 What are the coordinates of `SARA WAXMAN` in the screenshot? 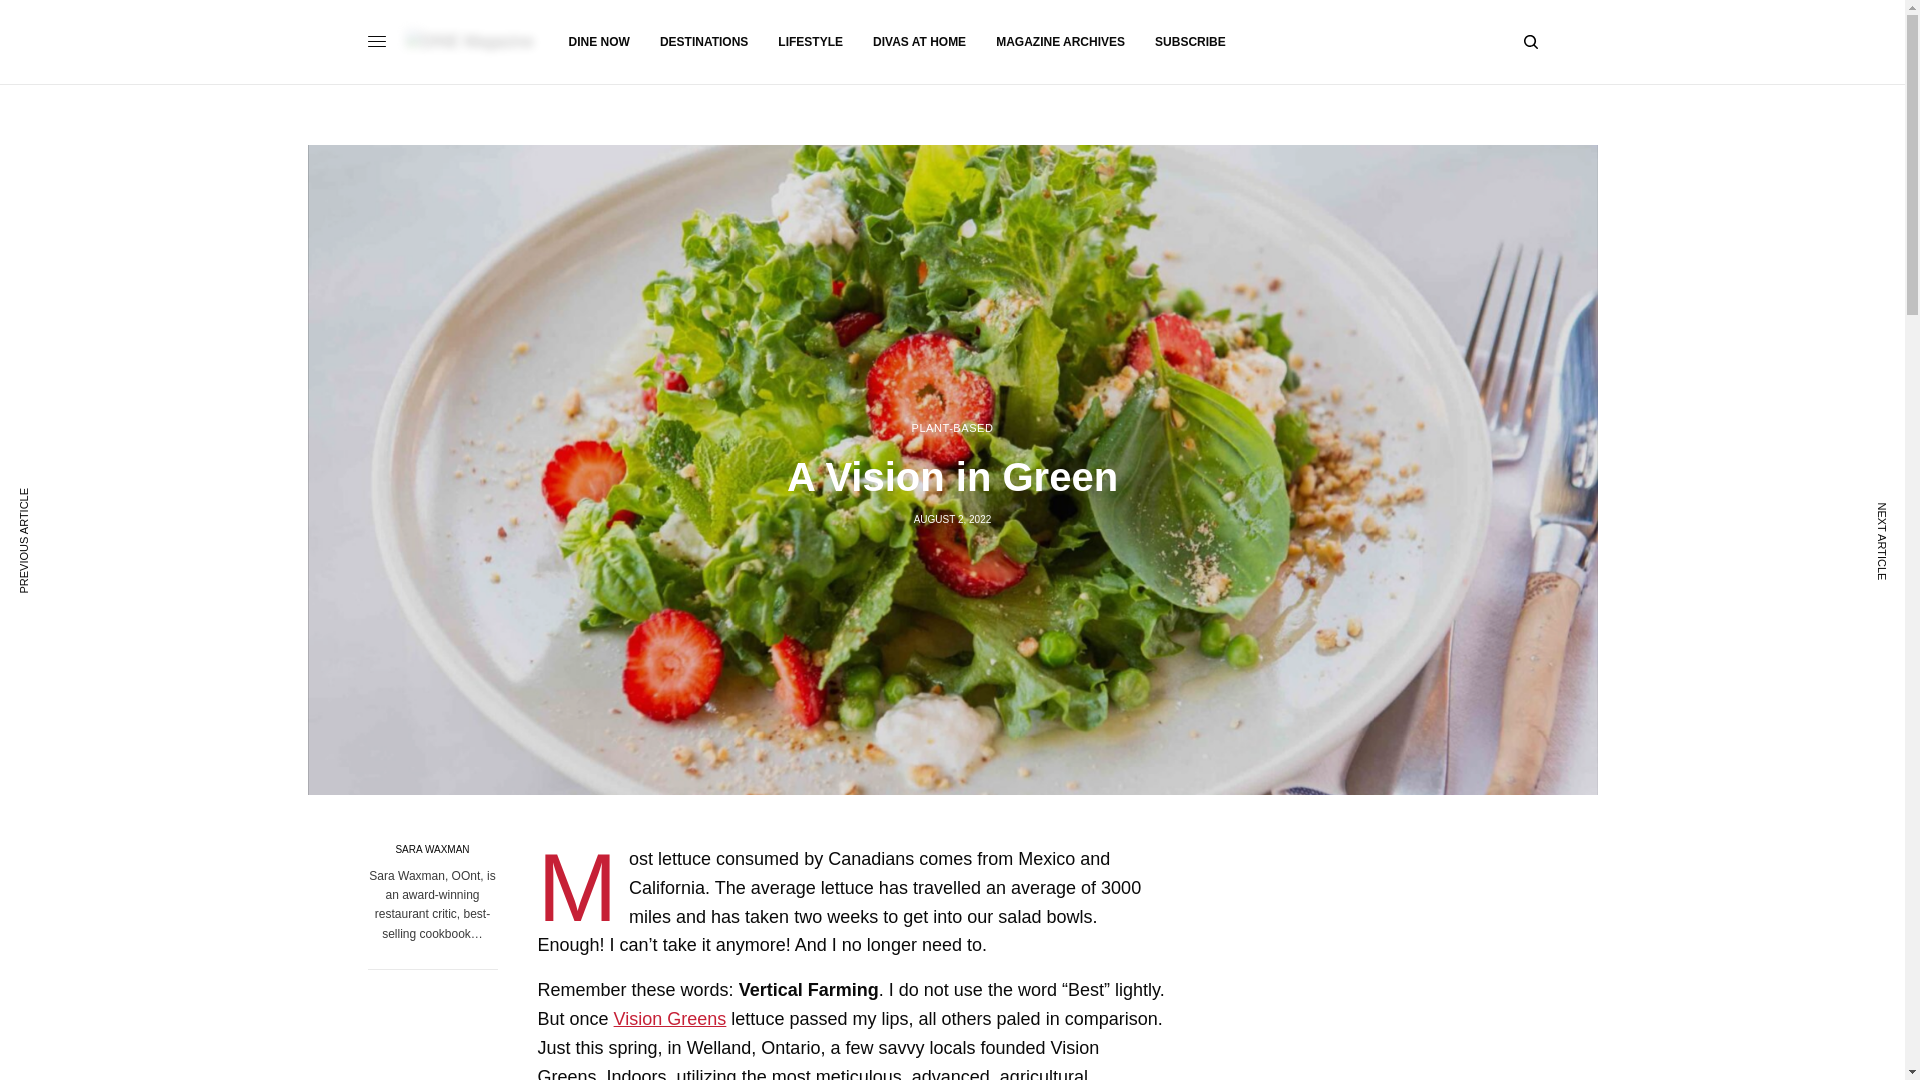 It's located at (432, 850).